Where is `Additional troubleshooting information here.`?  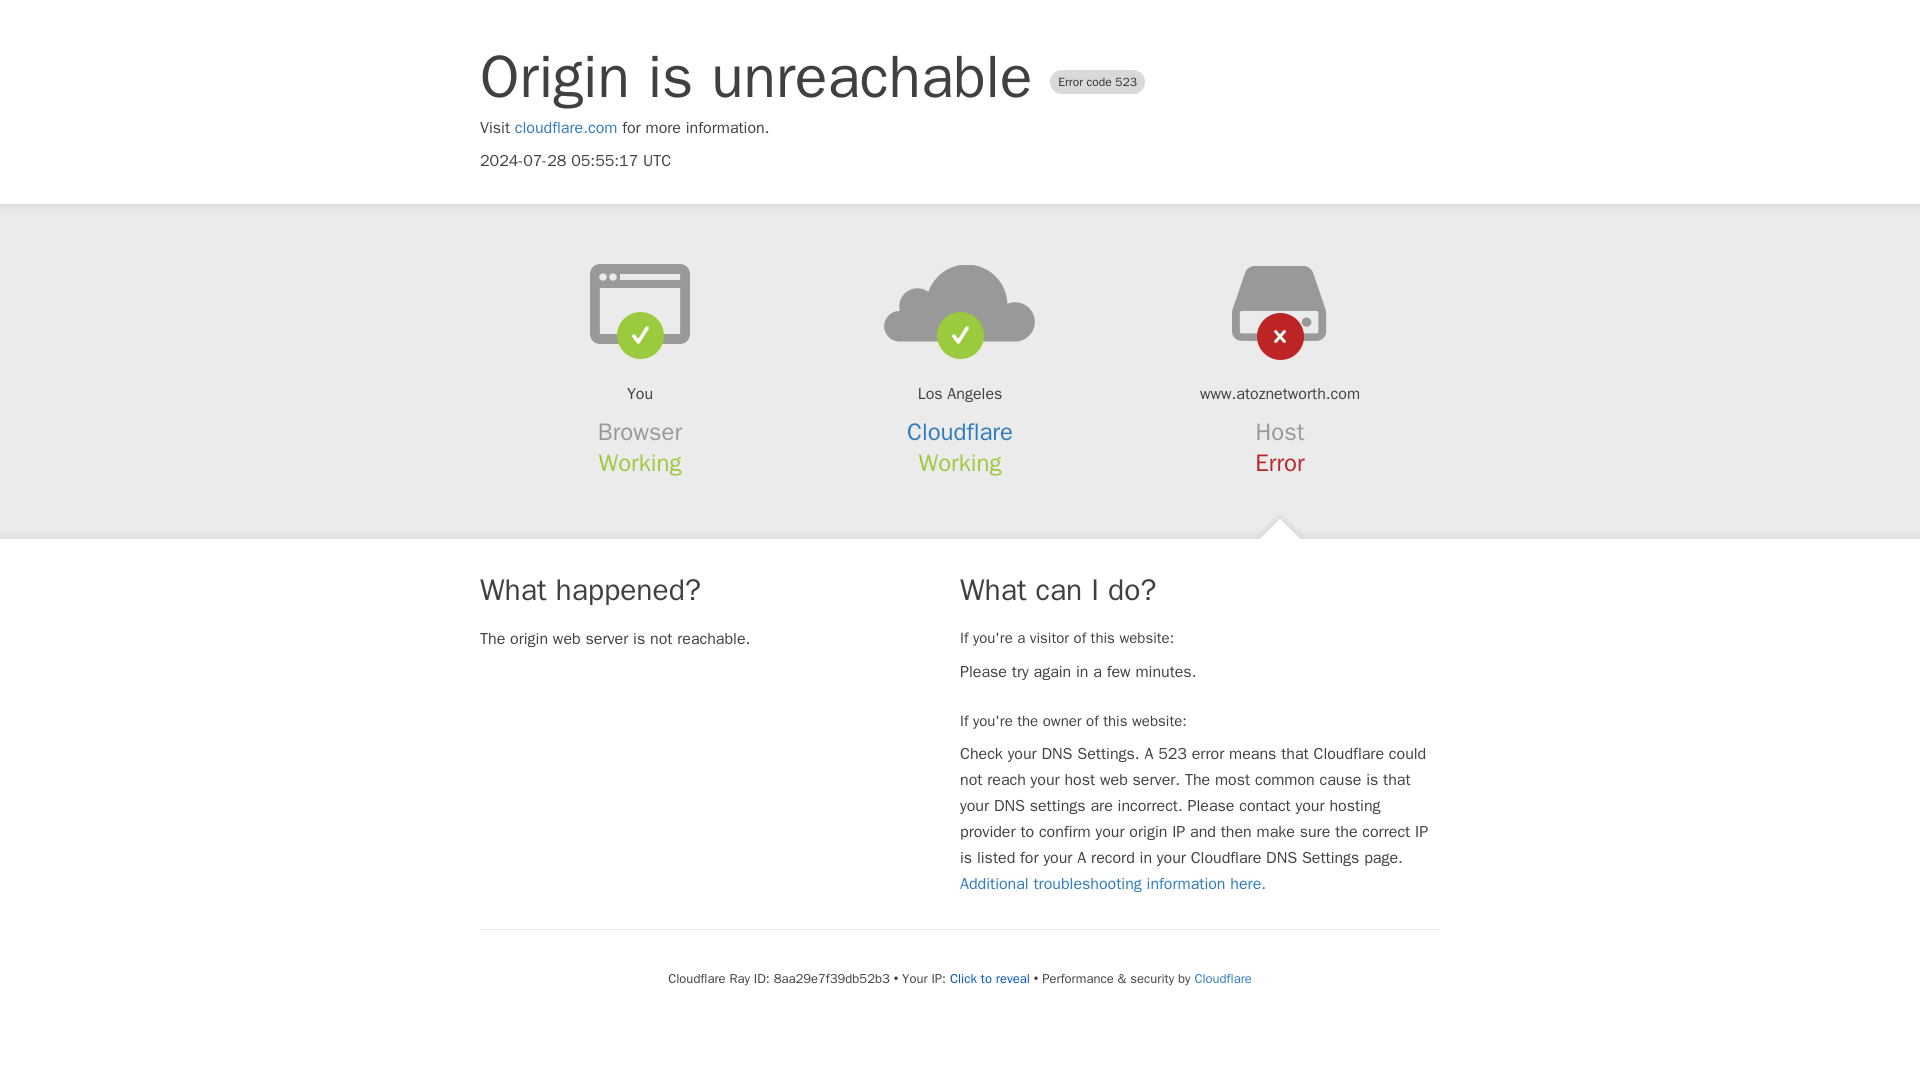
Additional troubleshooting information here. is located at coordinates (1112, 884).